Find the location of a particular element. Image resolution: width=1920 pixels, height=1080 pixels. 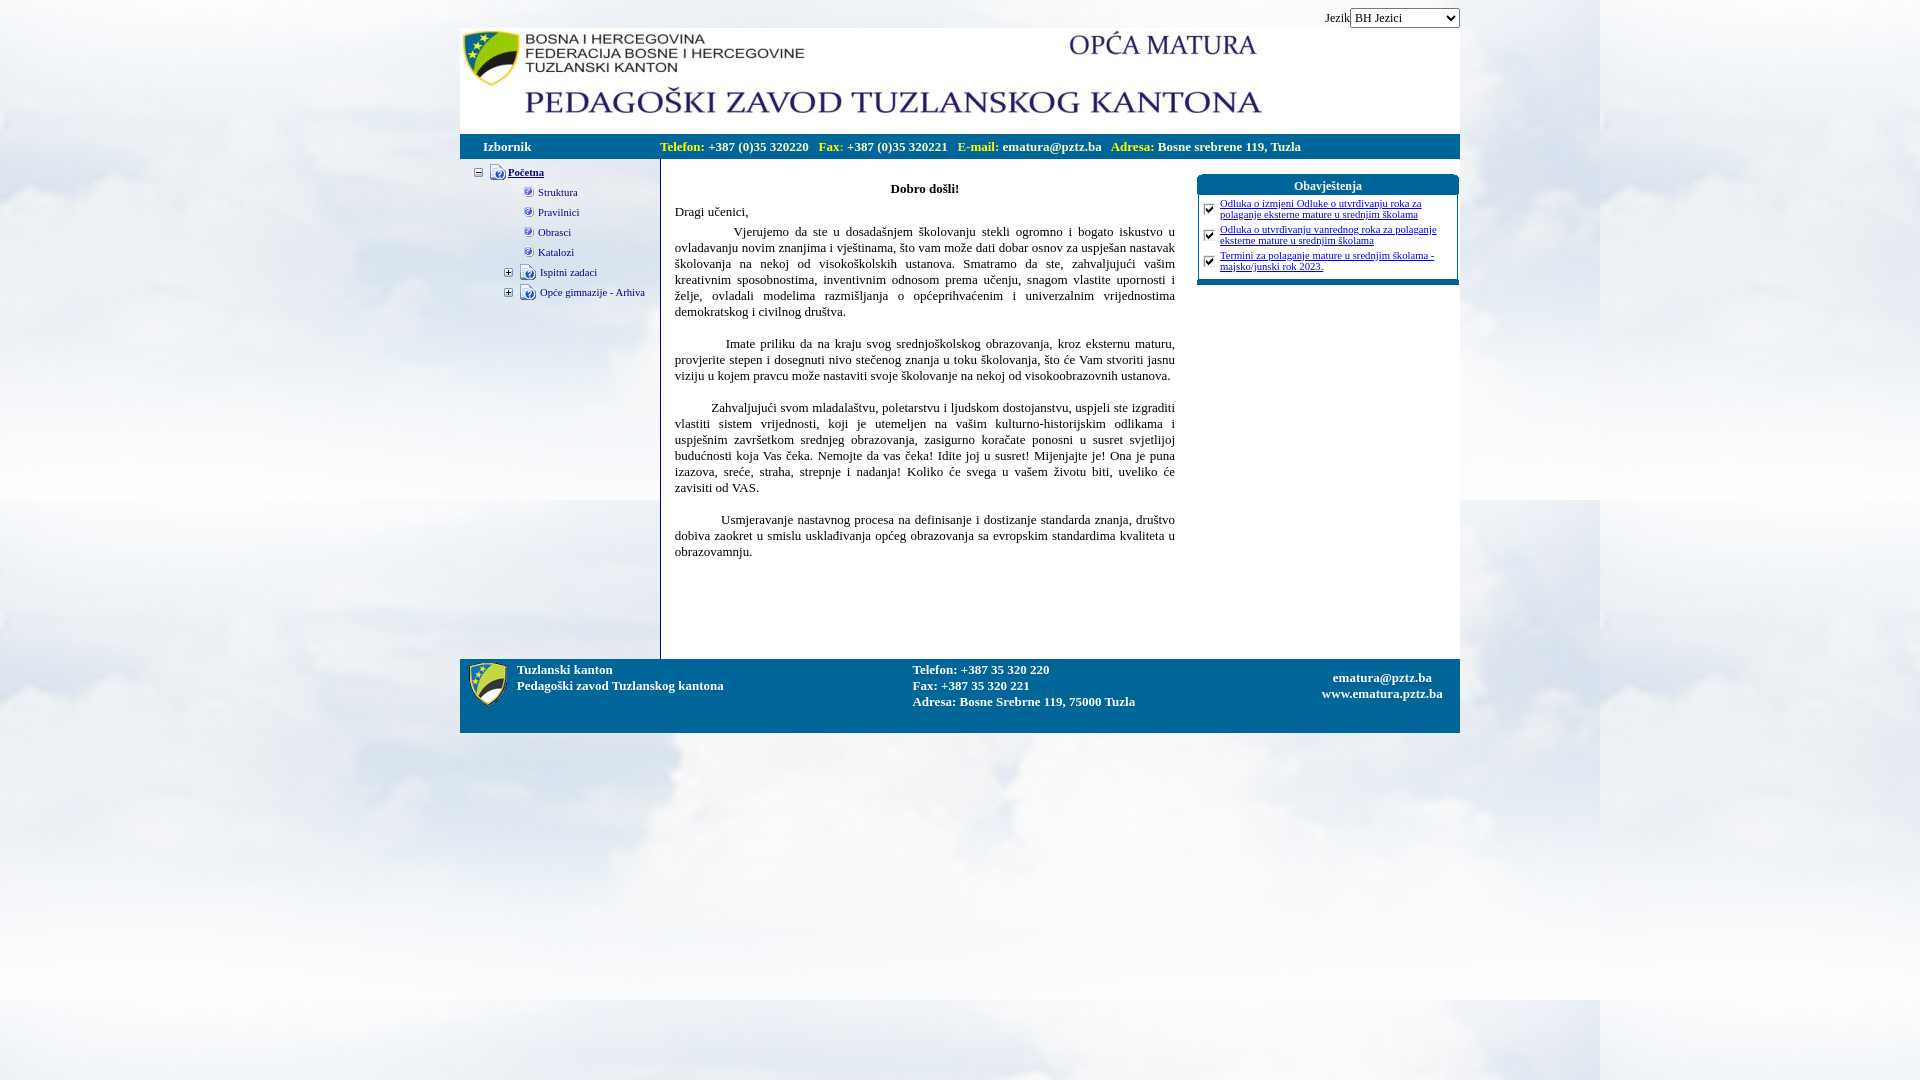

Struktura is located at coordinates (558, 192).